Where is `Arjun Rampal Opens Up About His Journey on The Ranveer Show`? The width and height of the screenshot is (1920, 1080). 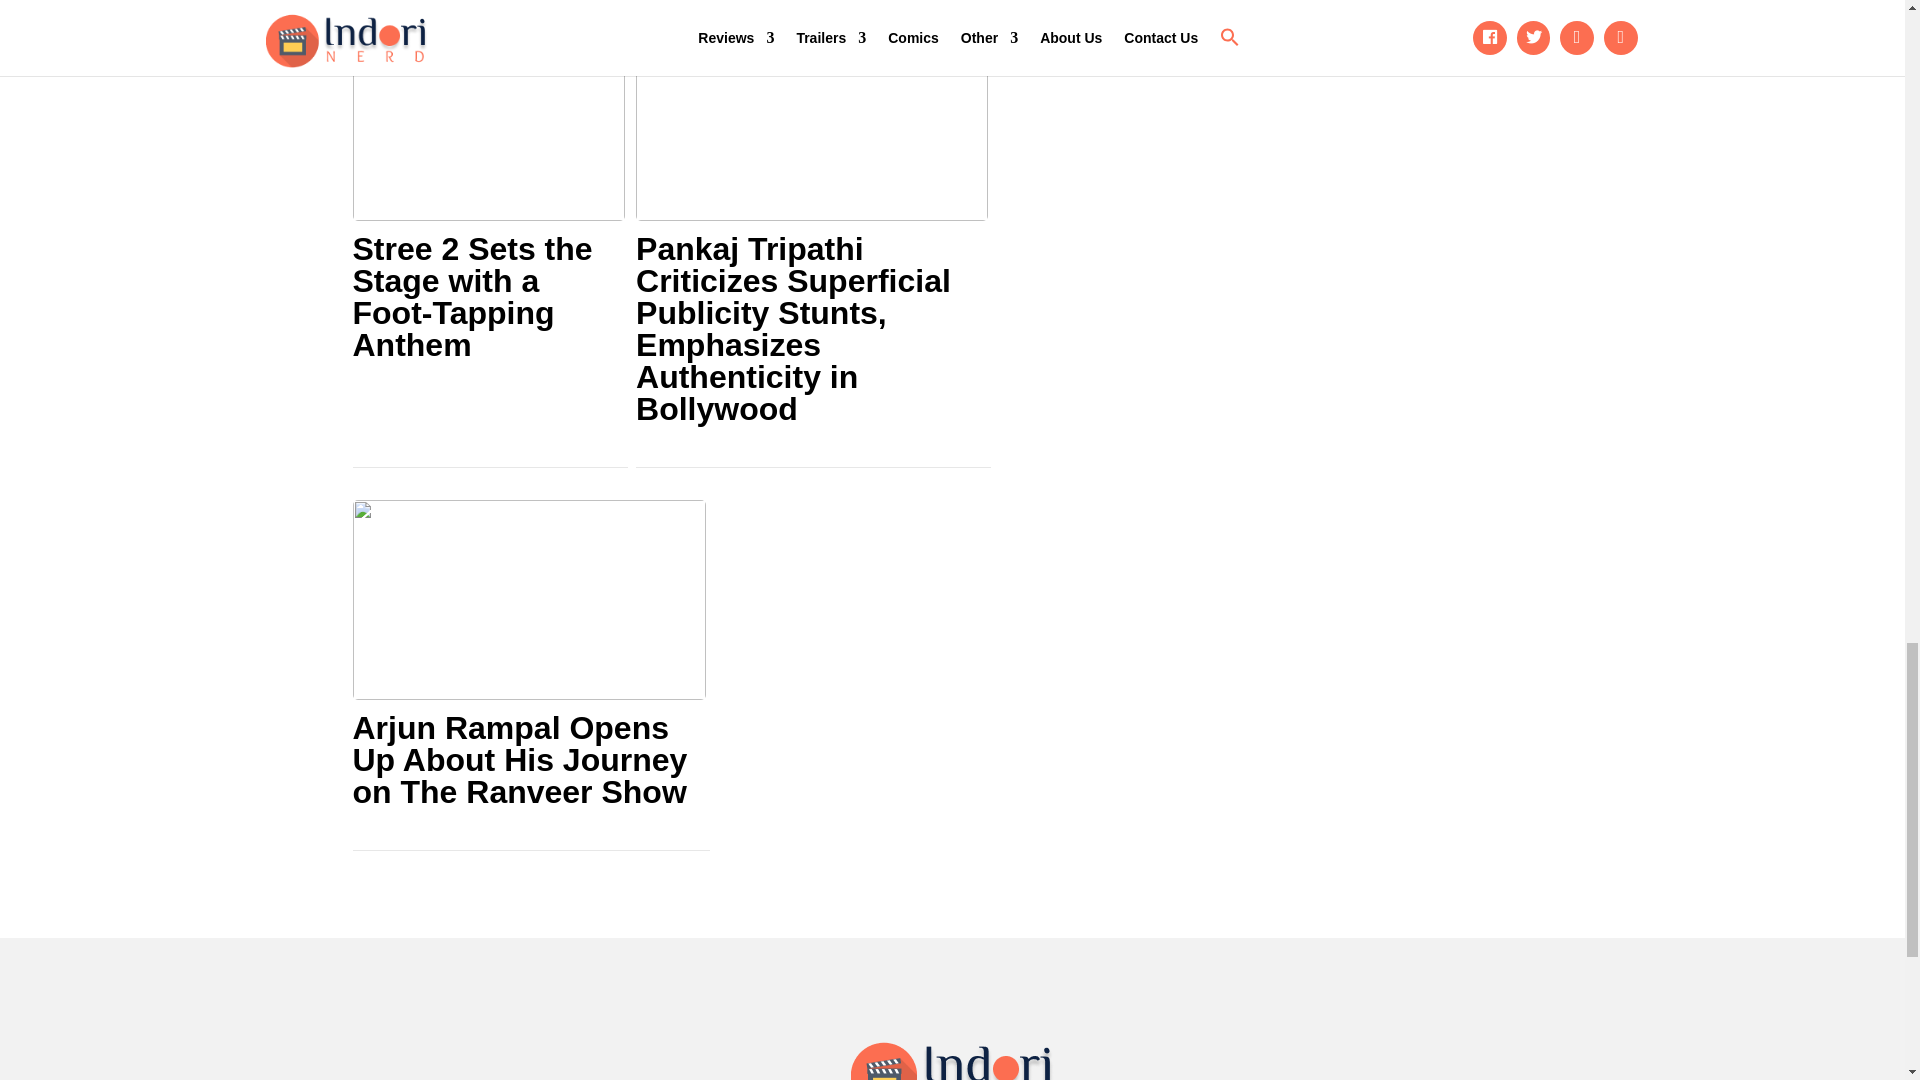 Arjun Rampal Opens Up About His Journey on The Ranveer Show is located at coordinates (528, 759).